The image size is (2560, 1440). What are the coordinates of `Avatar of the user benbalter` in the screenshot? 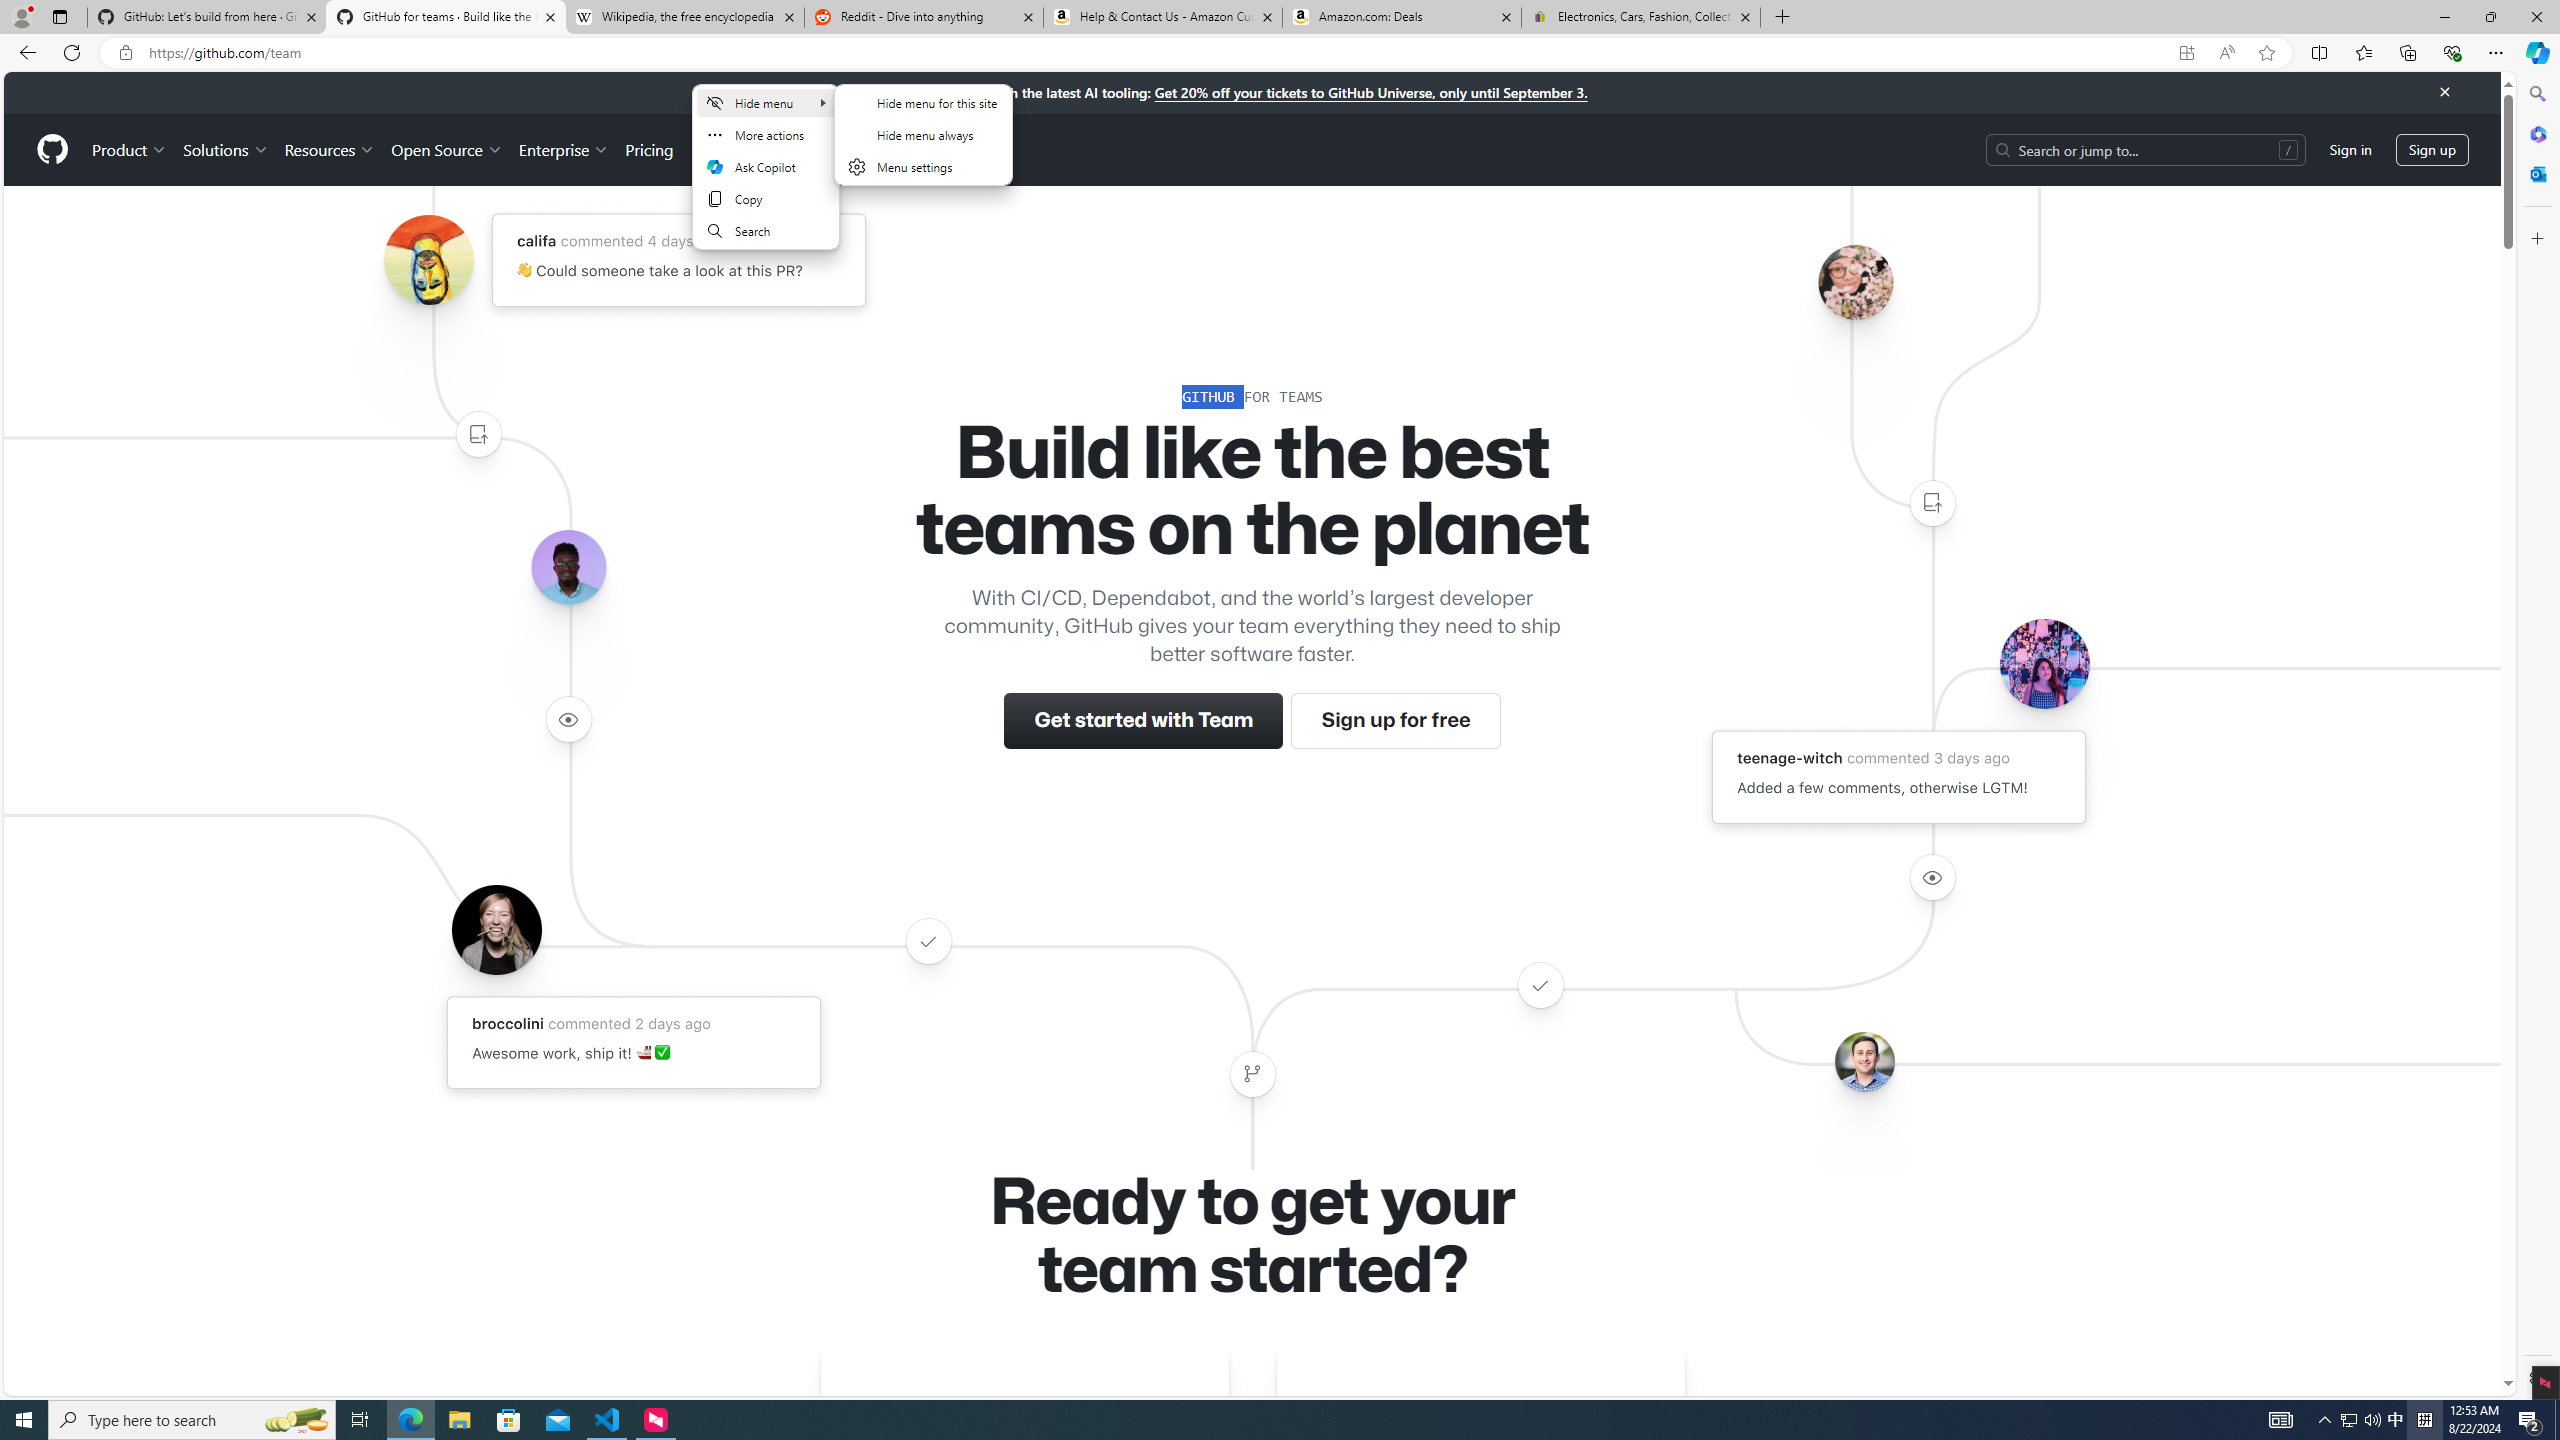 It's located at (1863, 1062).